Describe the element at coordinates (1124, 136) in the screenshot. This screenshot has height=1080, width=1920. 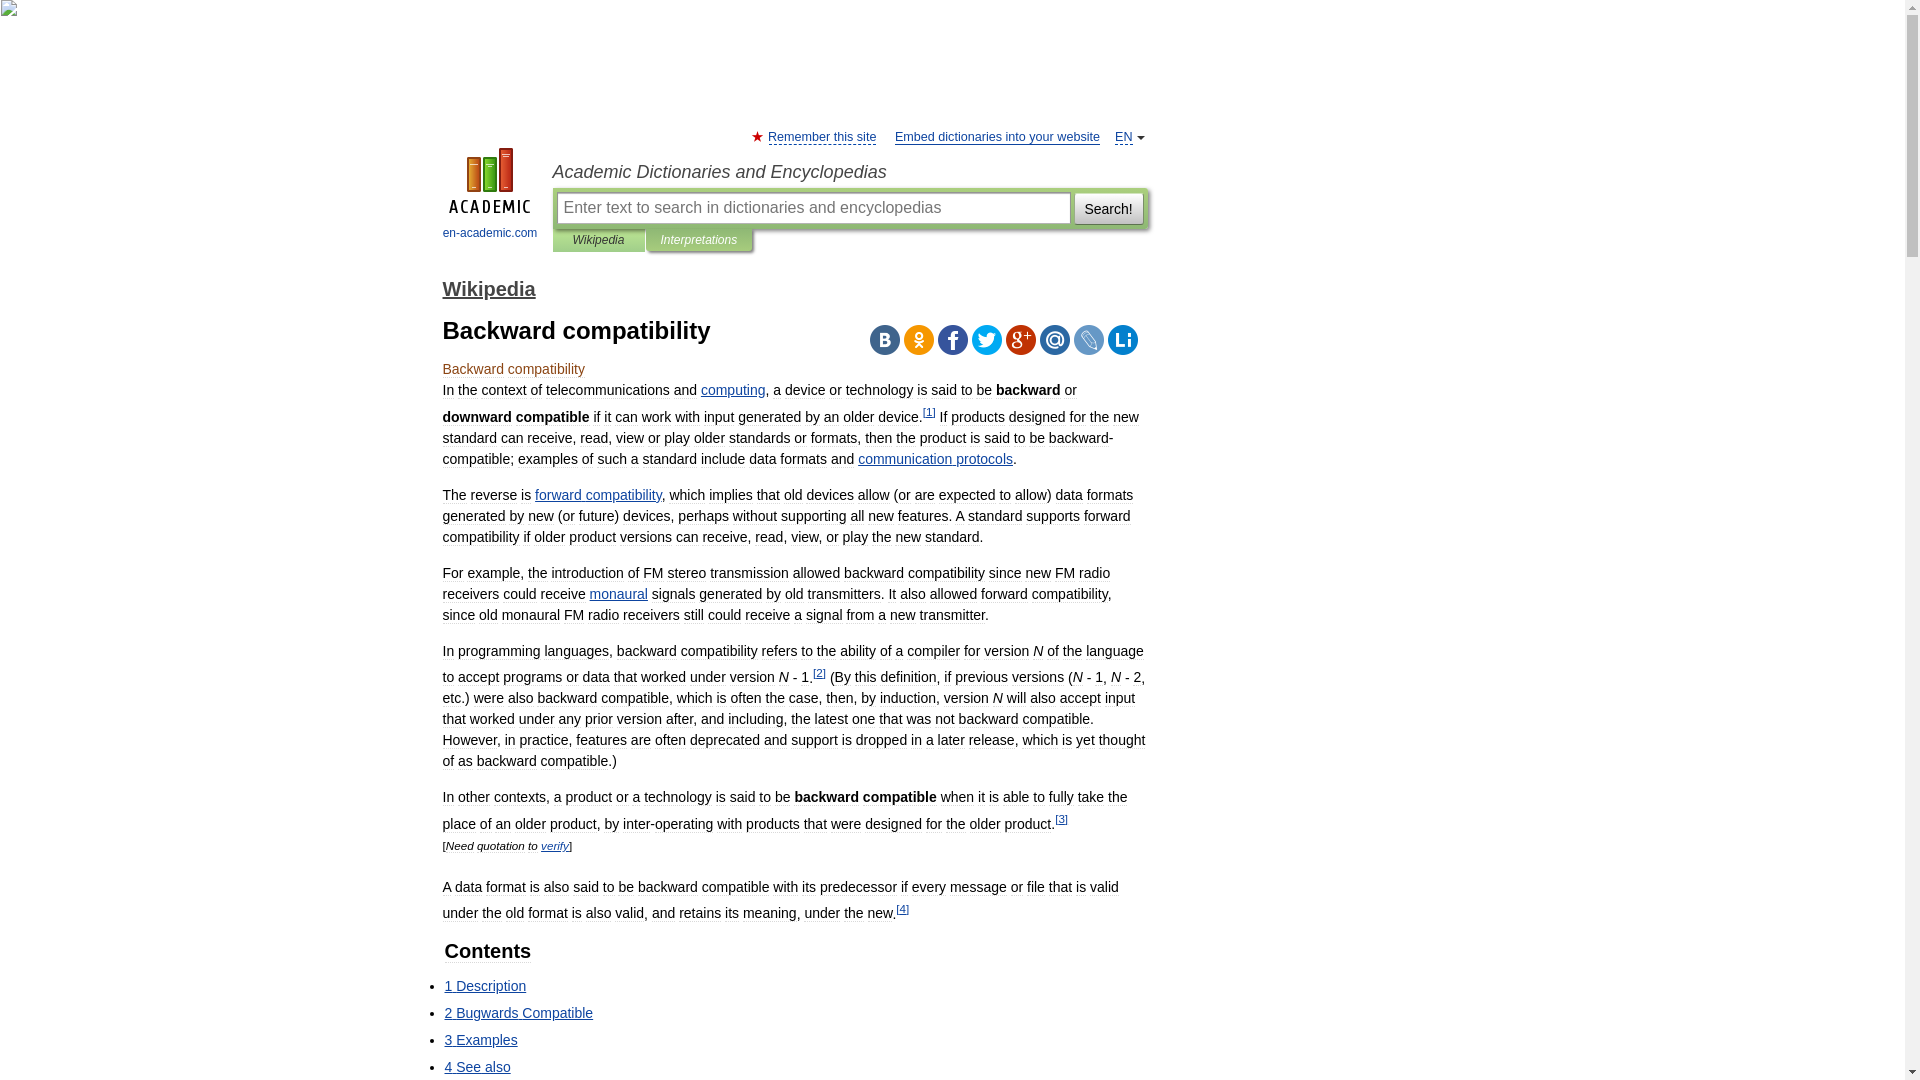
I see `EN` at that location.